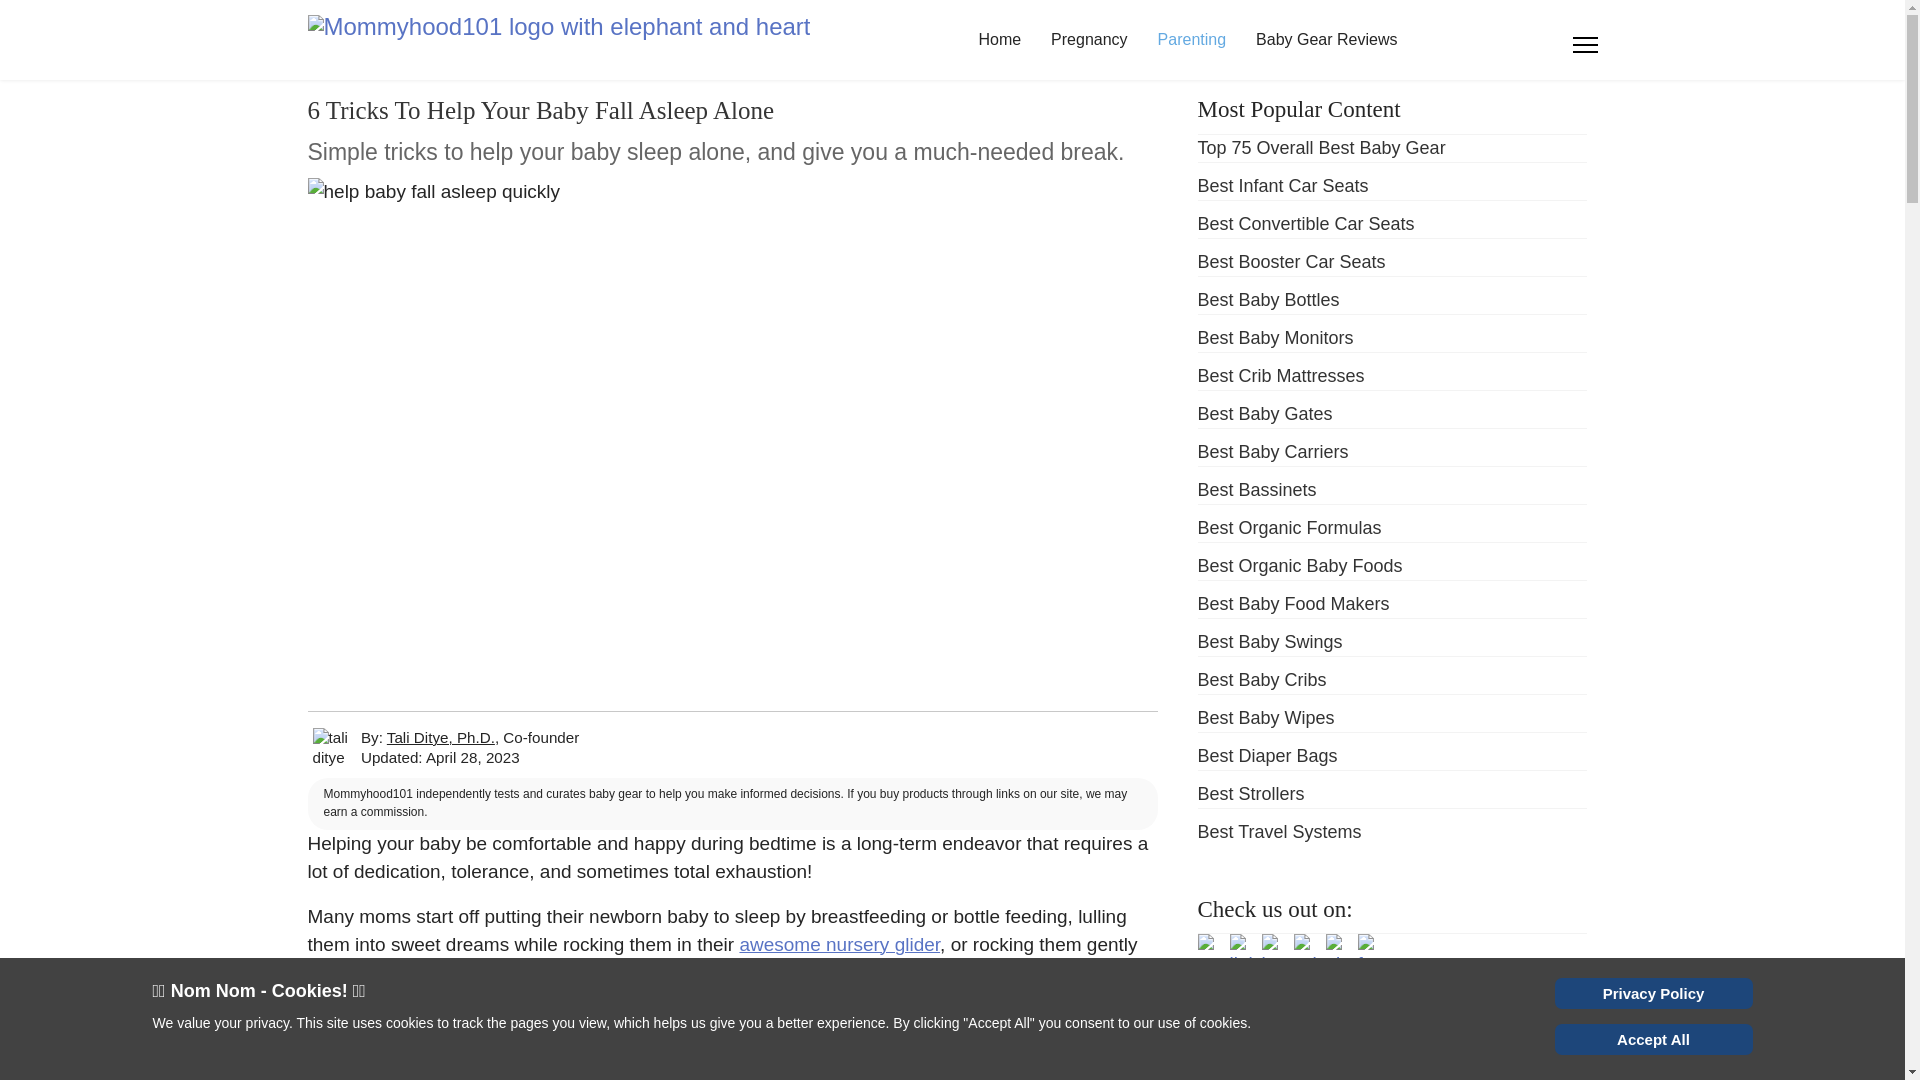 Image resolution: width=1920 pixels, height=1080 pixels. I want to click on Top 75 Overall Best Baby Gear, so click(1322, 148).